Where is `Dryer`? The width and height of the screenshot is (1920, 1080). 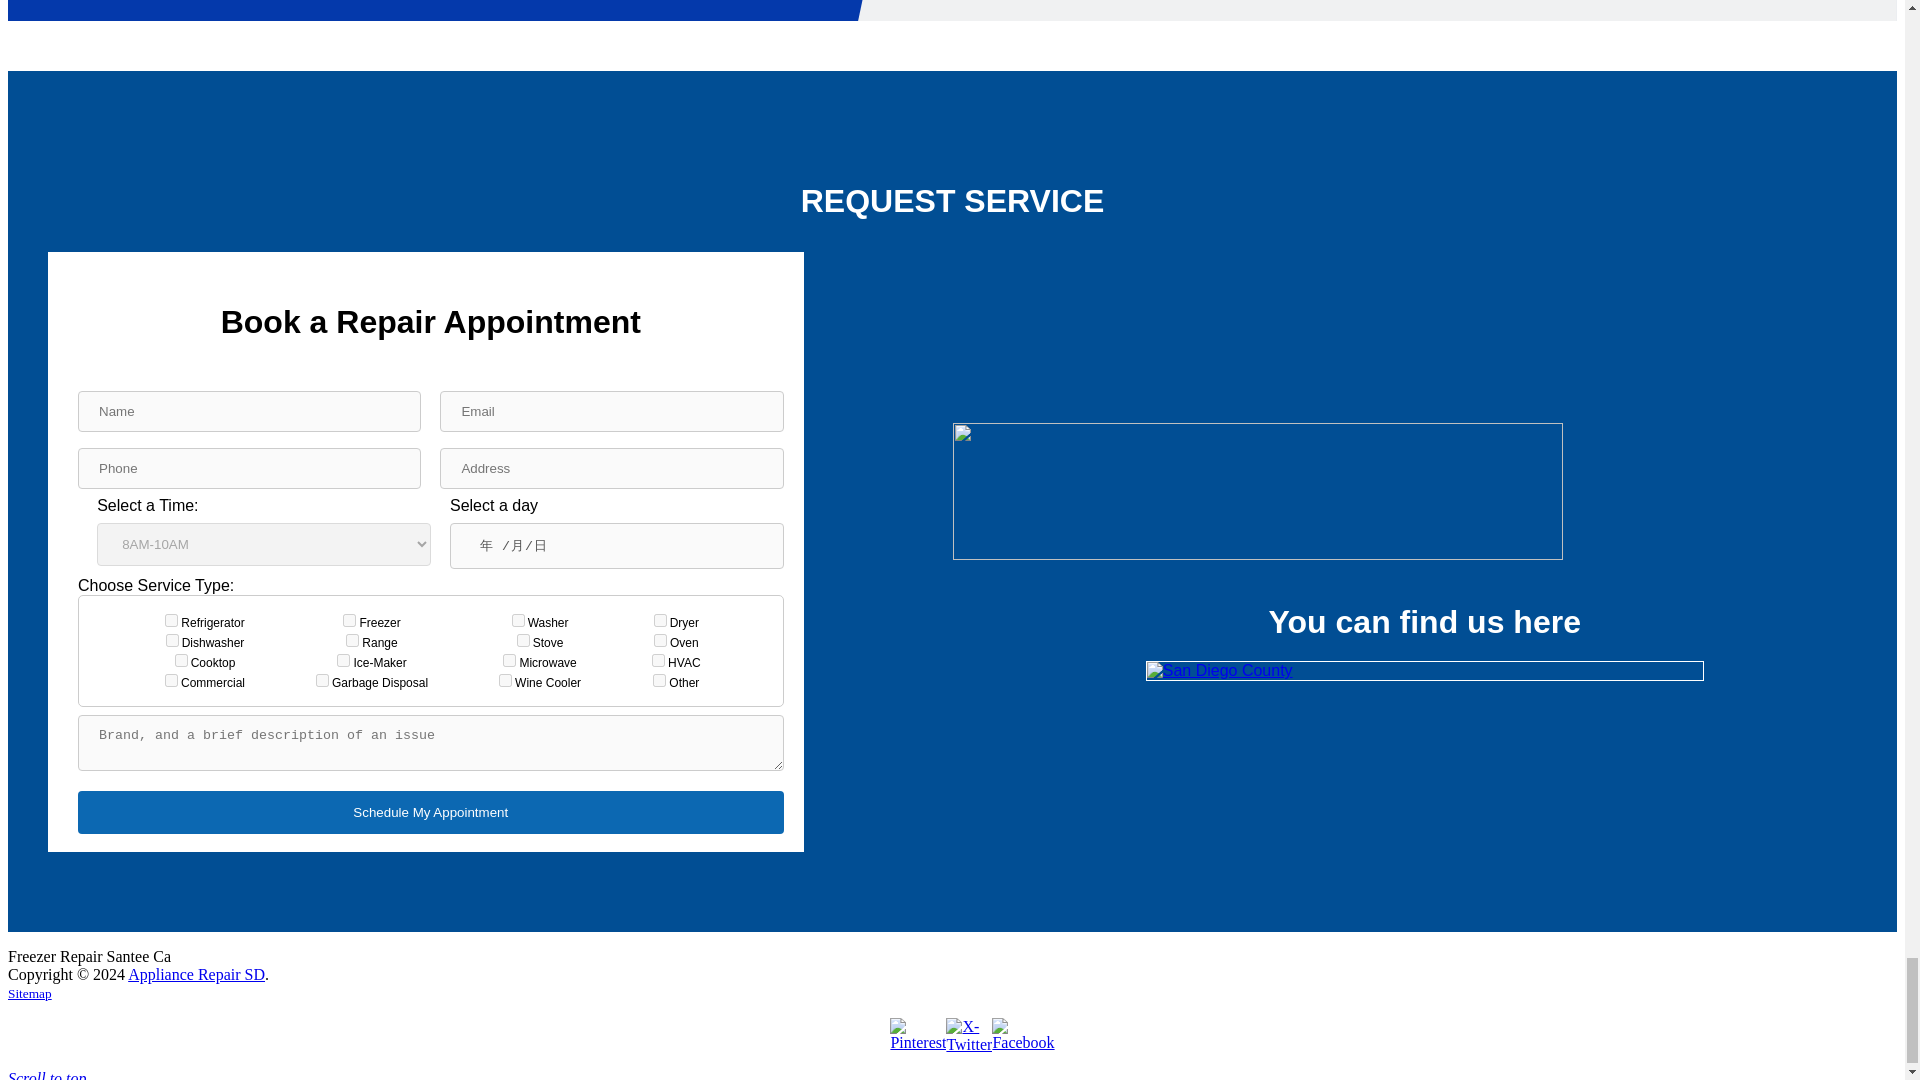
Dryer is located at coordinates (660, 620).